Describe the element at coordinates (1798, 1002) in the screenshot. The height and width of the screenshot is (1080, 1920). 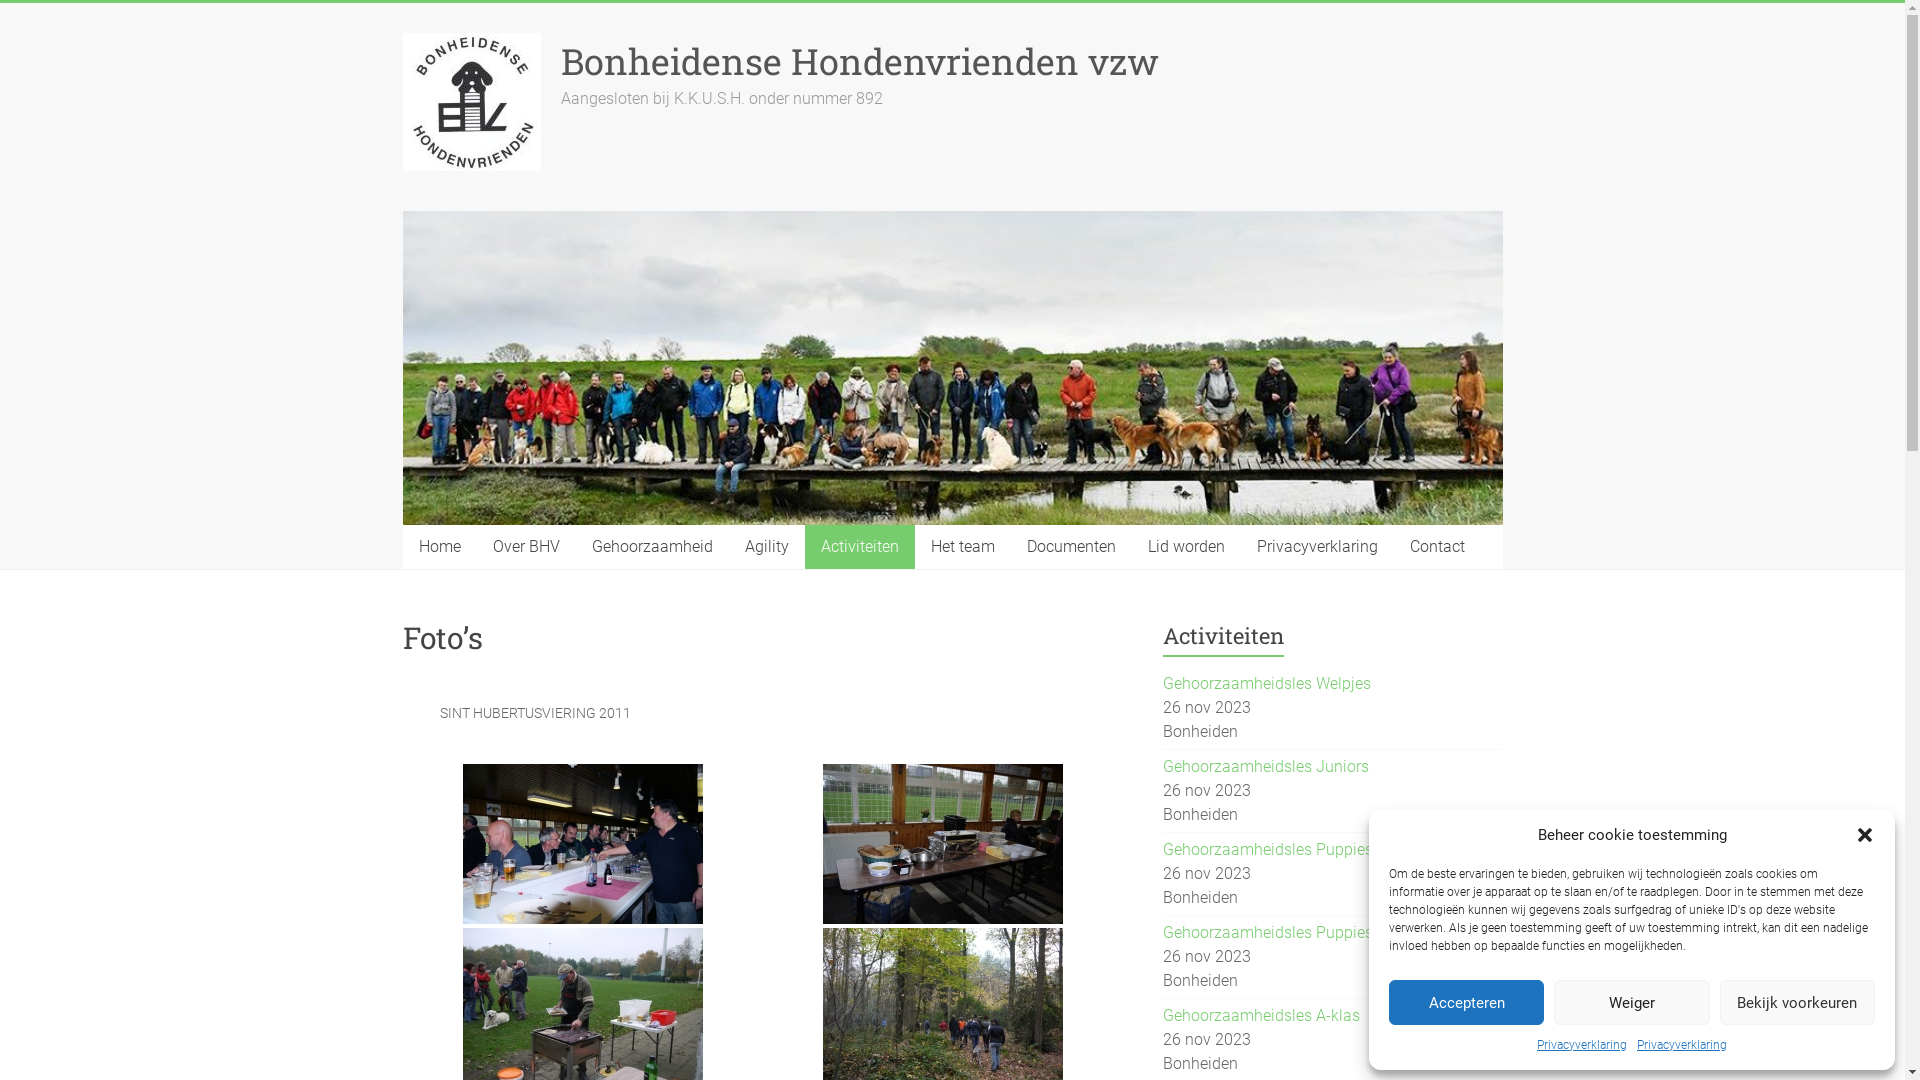
I see `Bekijk voorkeuren` at that location.